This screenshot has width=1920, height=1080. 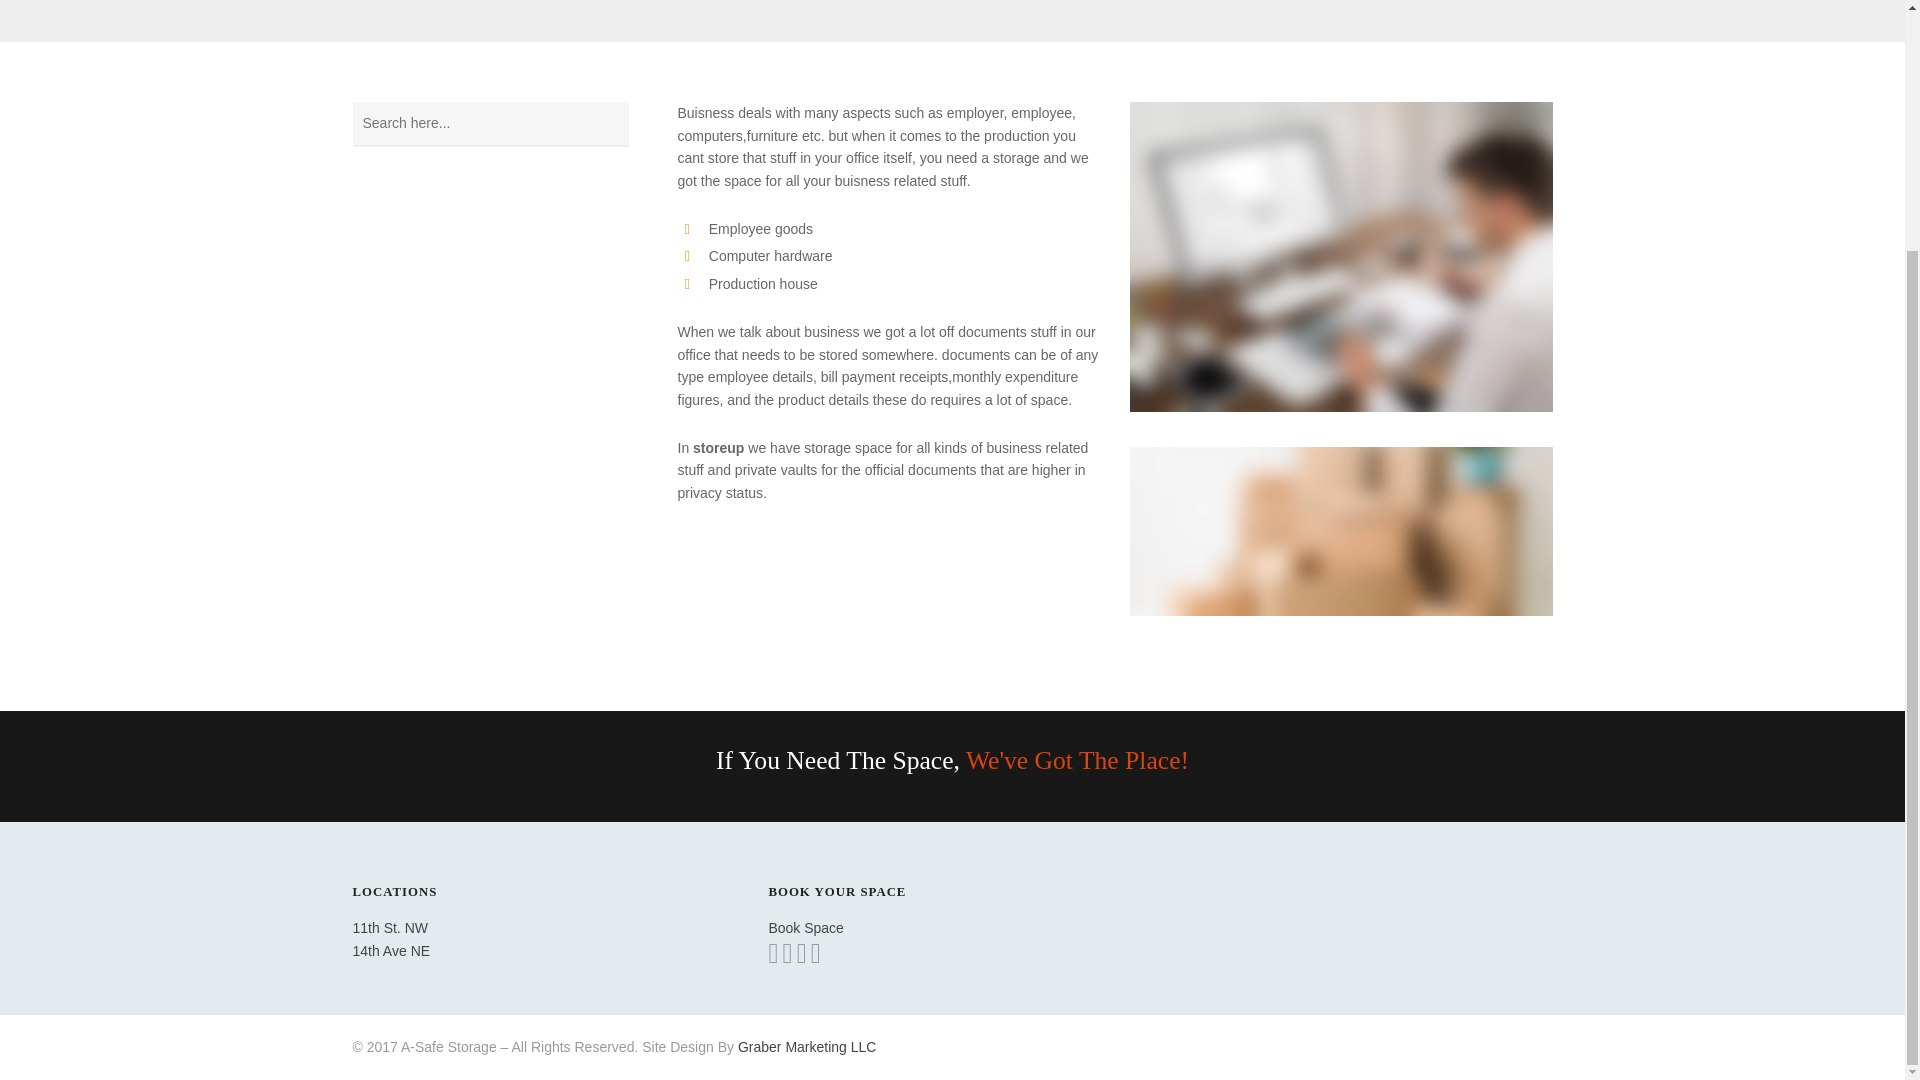 I want to click on 14th Ave NE, so click(x=390, y=950).